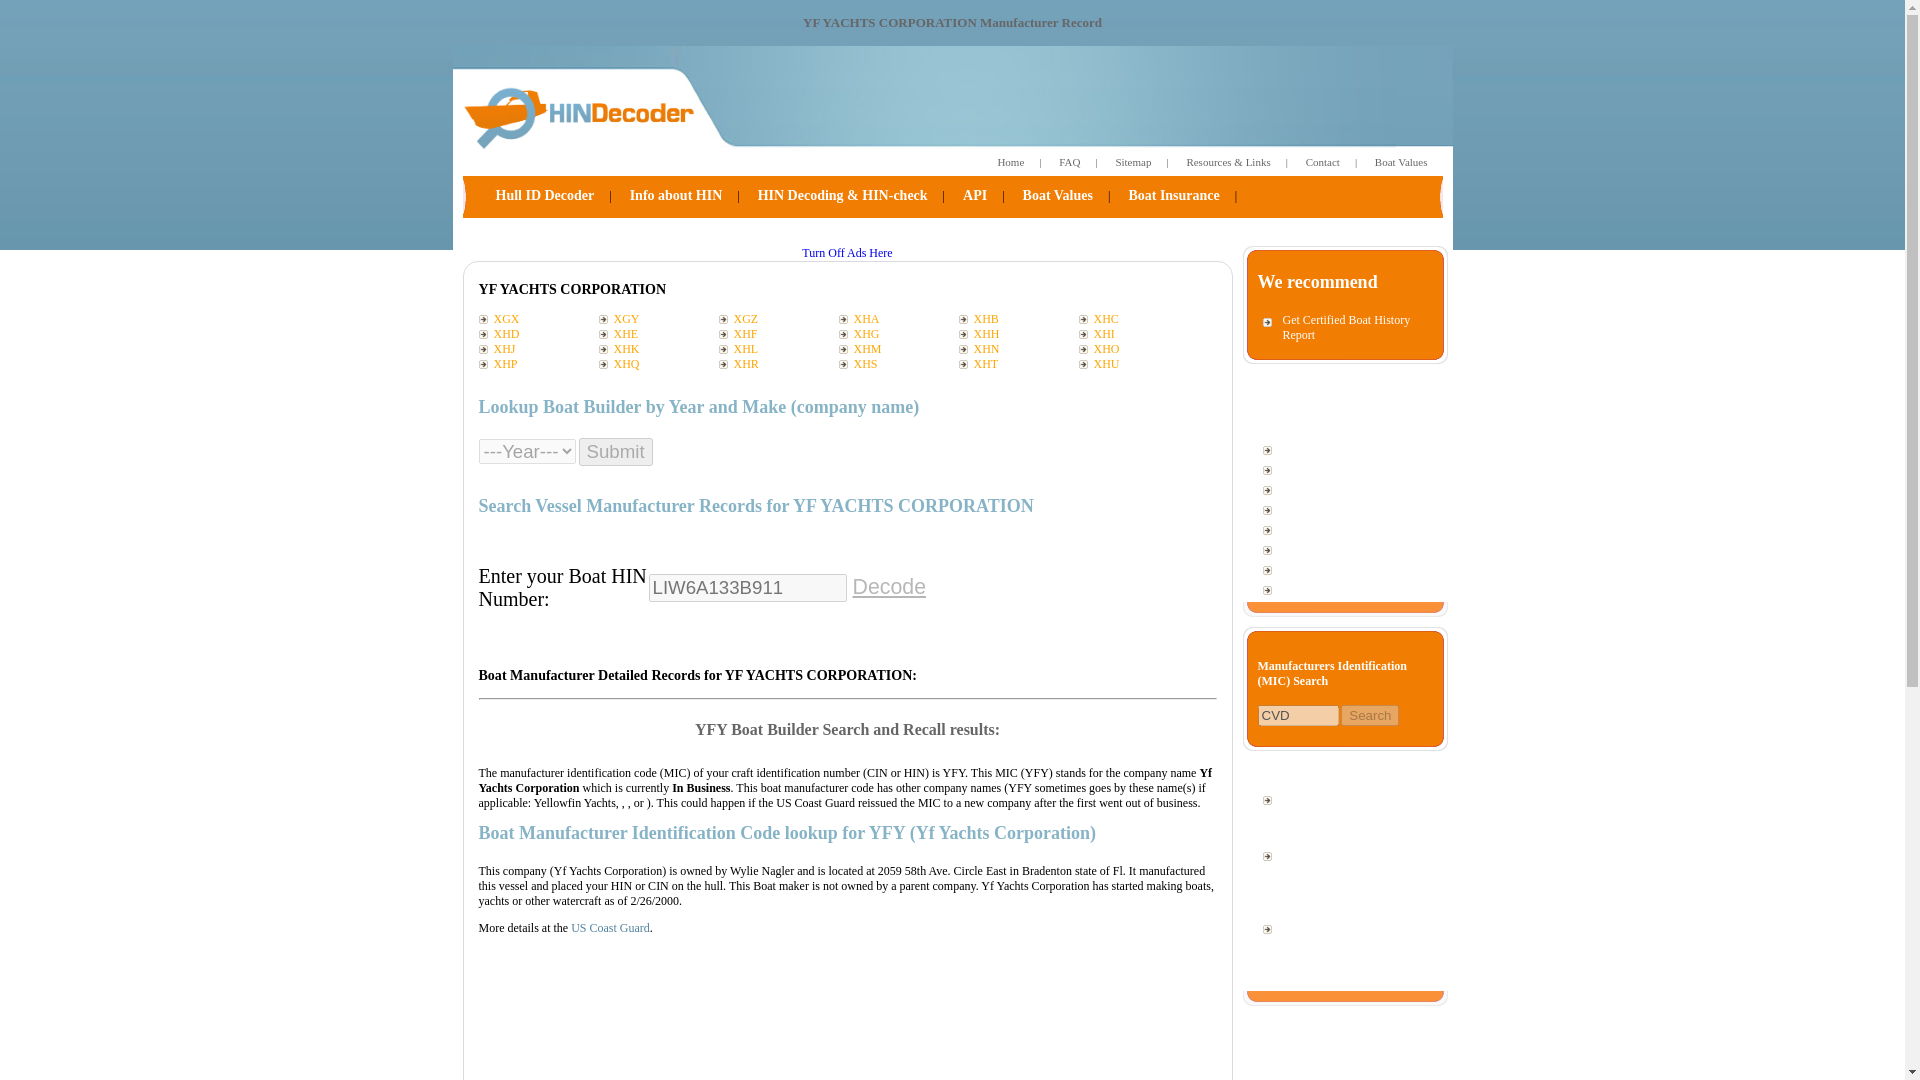  What do you see at coordinates (1018, 334) in the screenshot?
I see `XHH` at bounding box center [1018, 334].